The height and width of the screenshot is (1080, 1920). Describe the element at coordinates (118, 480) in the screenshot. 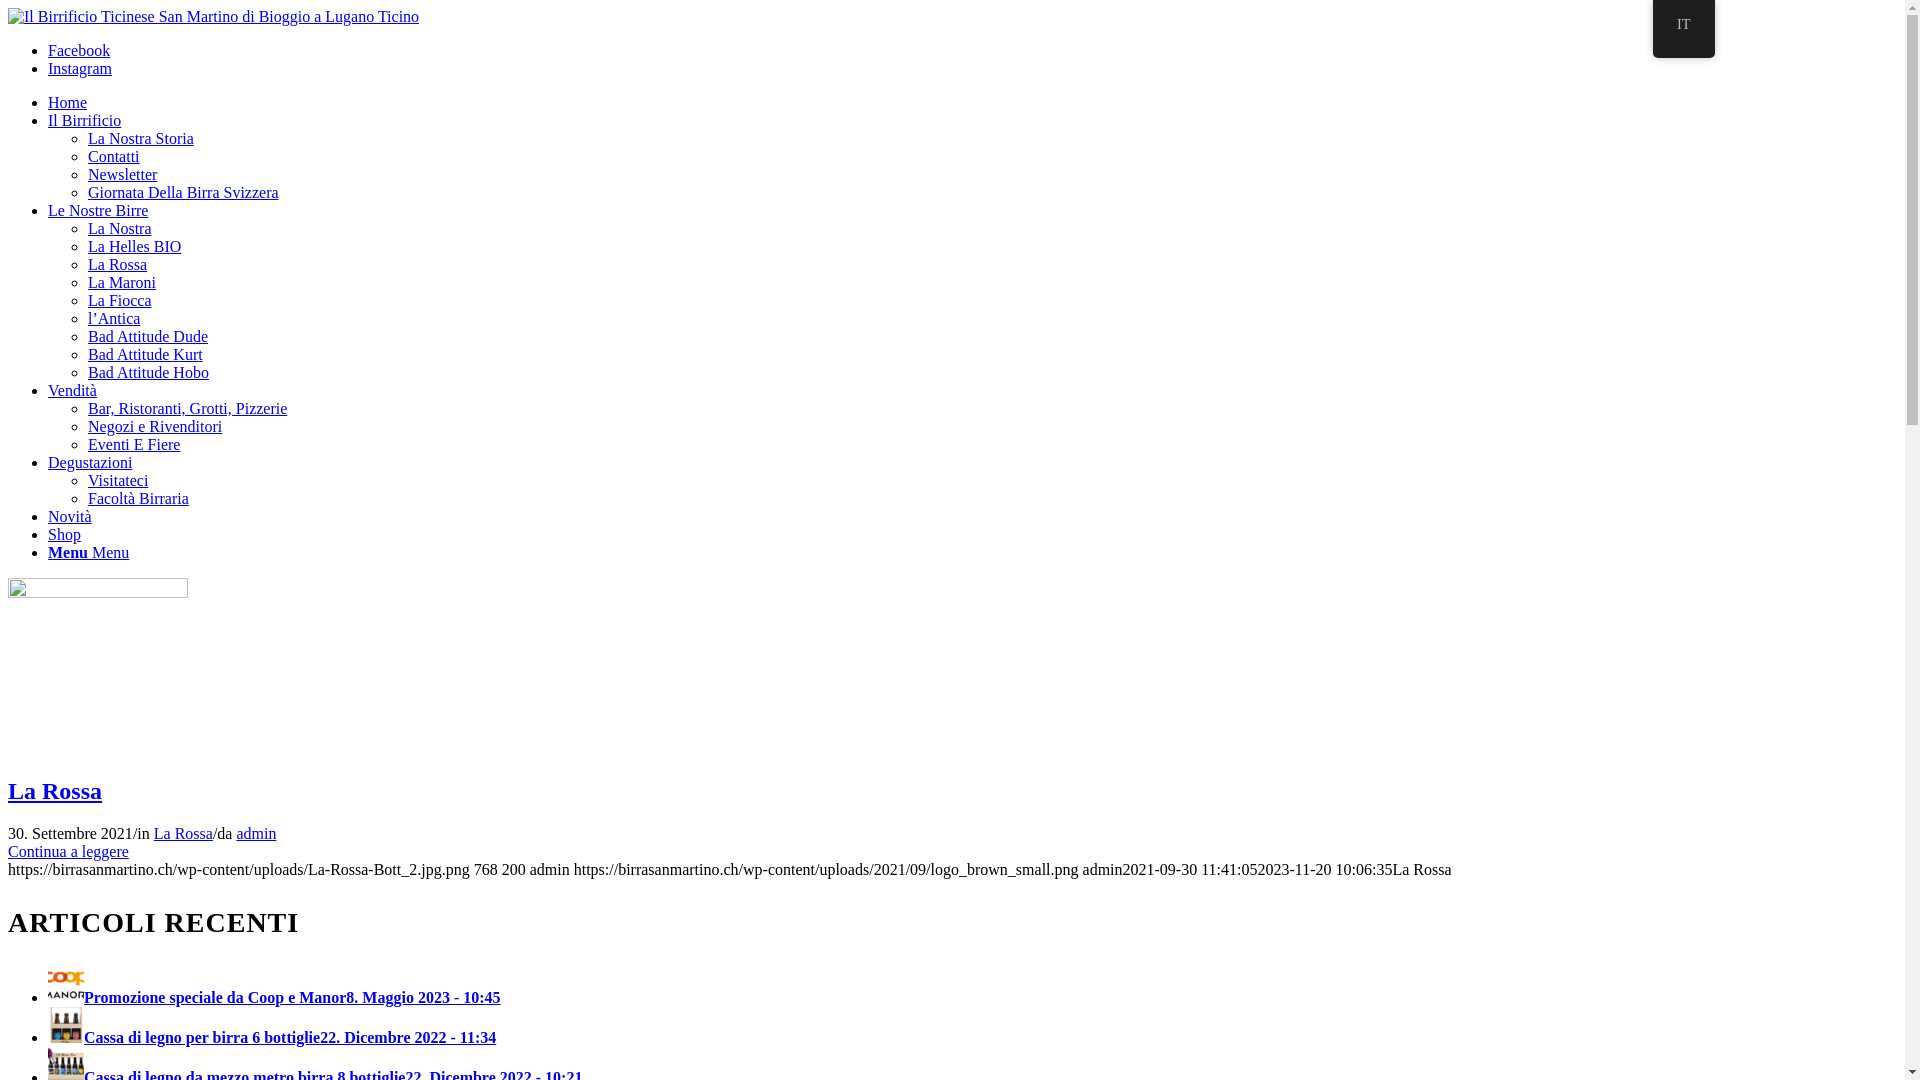

I see `Visitateci` at that location.